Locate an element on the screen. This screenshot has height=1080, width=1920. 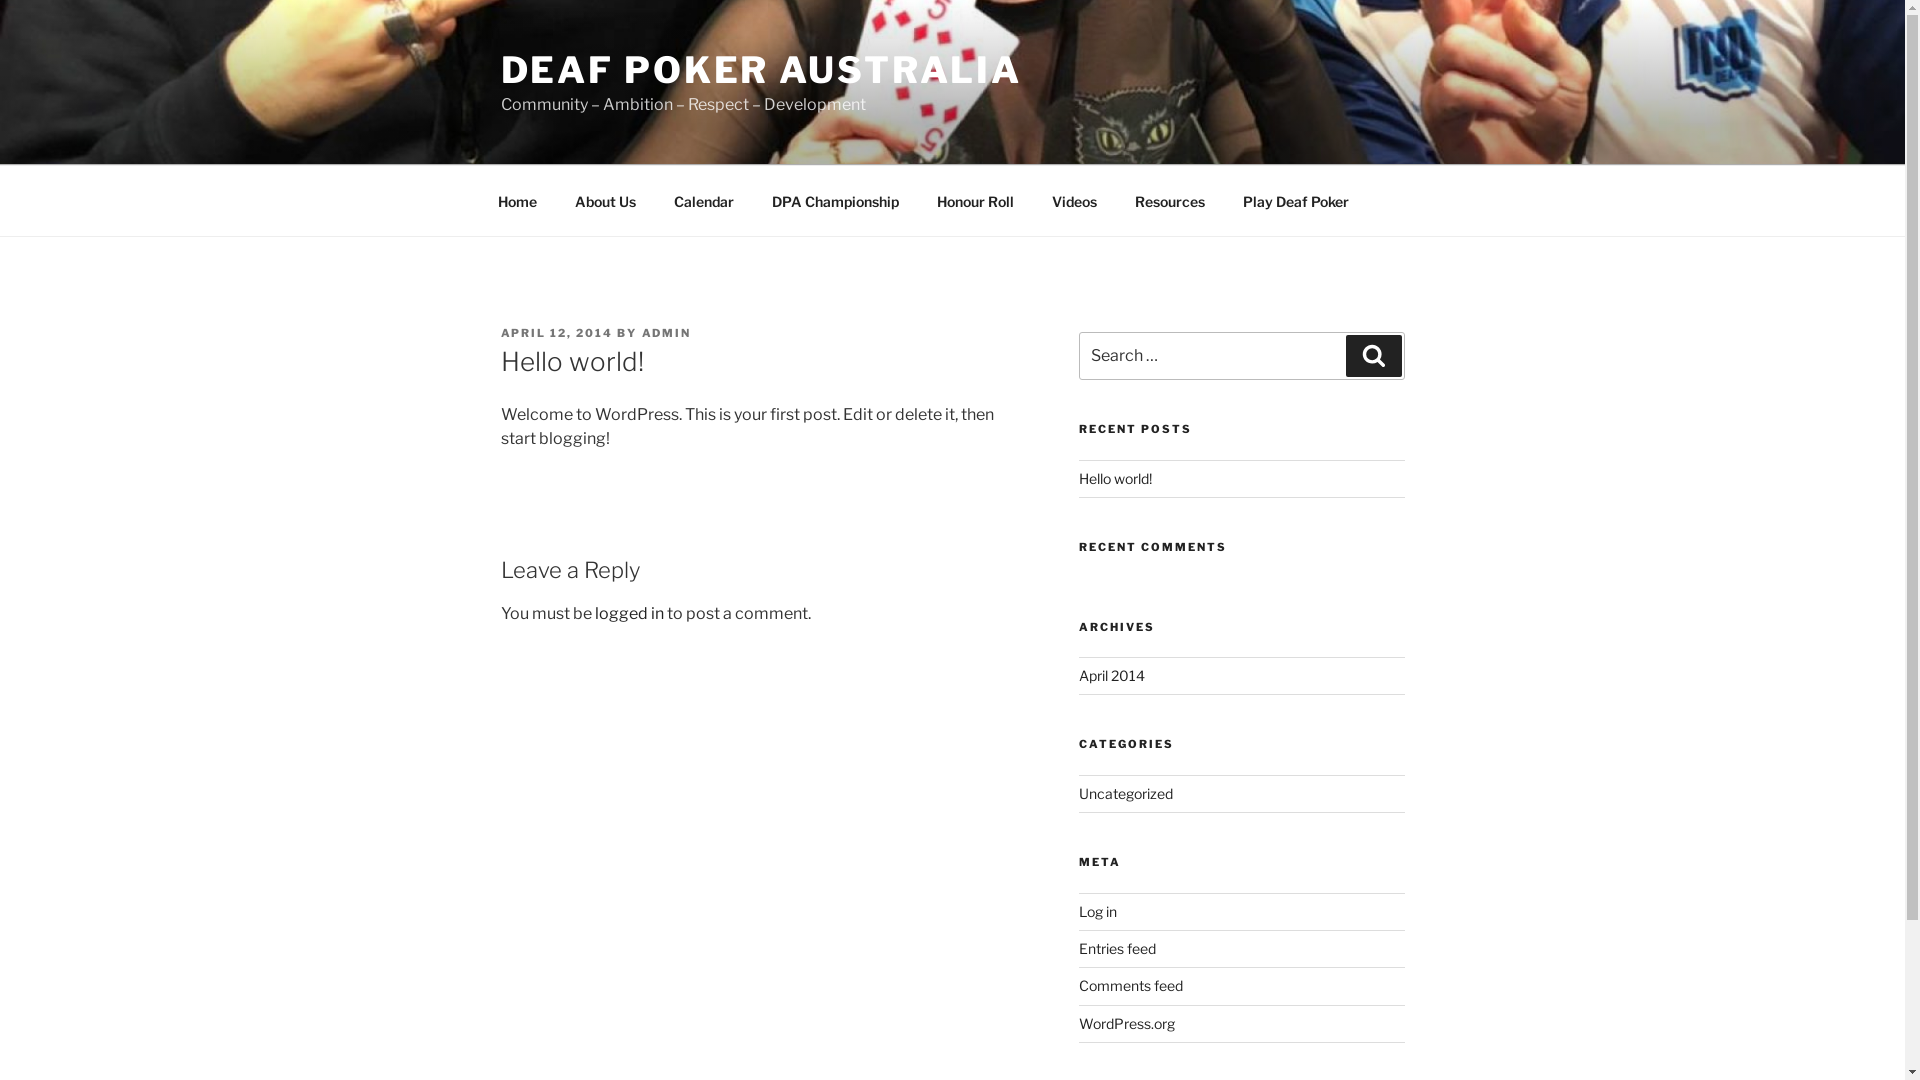
Search is located at coordinates (1374, 356).